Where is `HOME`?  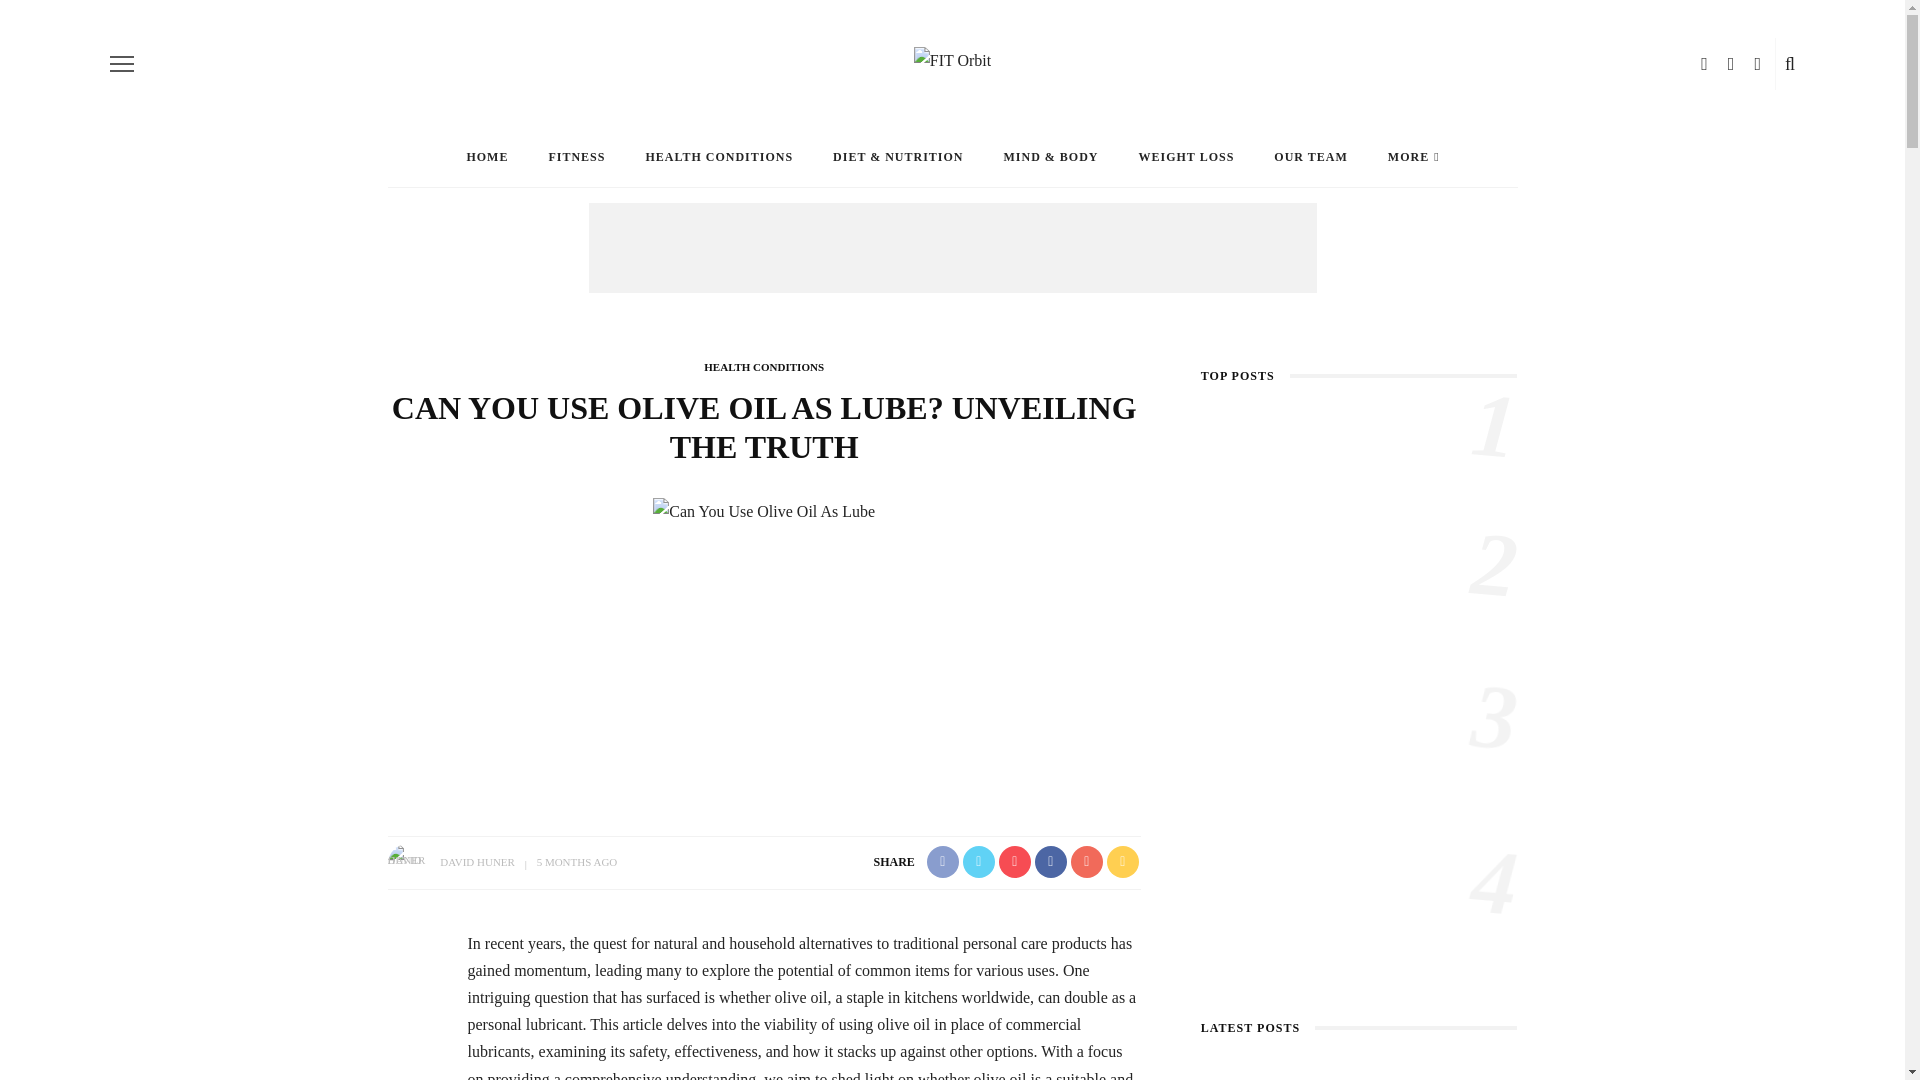 HOME is located at coordinates (486, 156).